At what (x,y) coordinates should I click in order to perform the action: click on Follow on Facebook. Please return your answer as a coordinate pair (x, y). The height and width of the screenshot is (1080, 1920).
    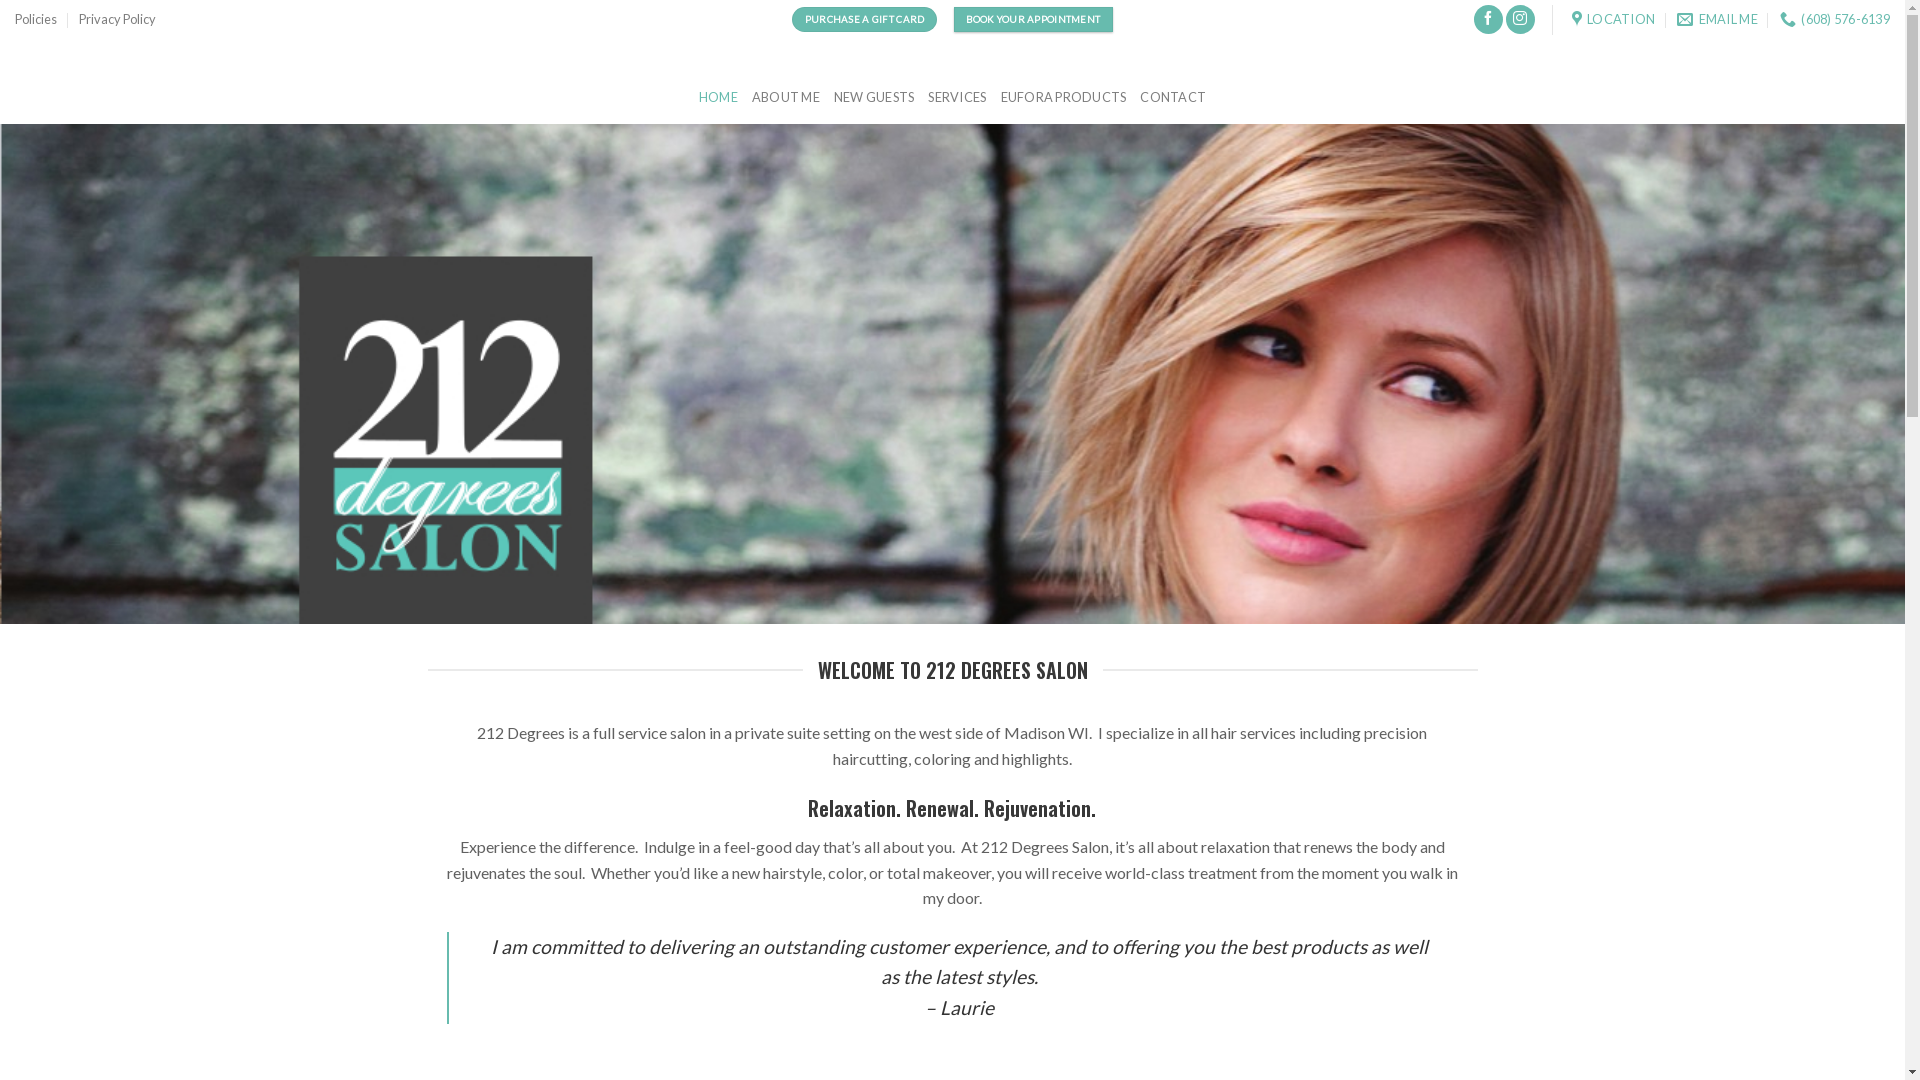
    Looking at the image, I should click on (1488, 20).